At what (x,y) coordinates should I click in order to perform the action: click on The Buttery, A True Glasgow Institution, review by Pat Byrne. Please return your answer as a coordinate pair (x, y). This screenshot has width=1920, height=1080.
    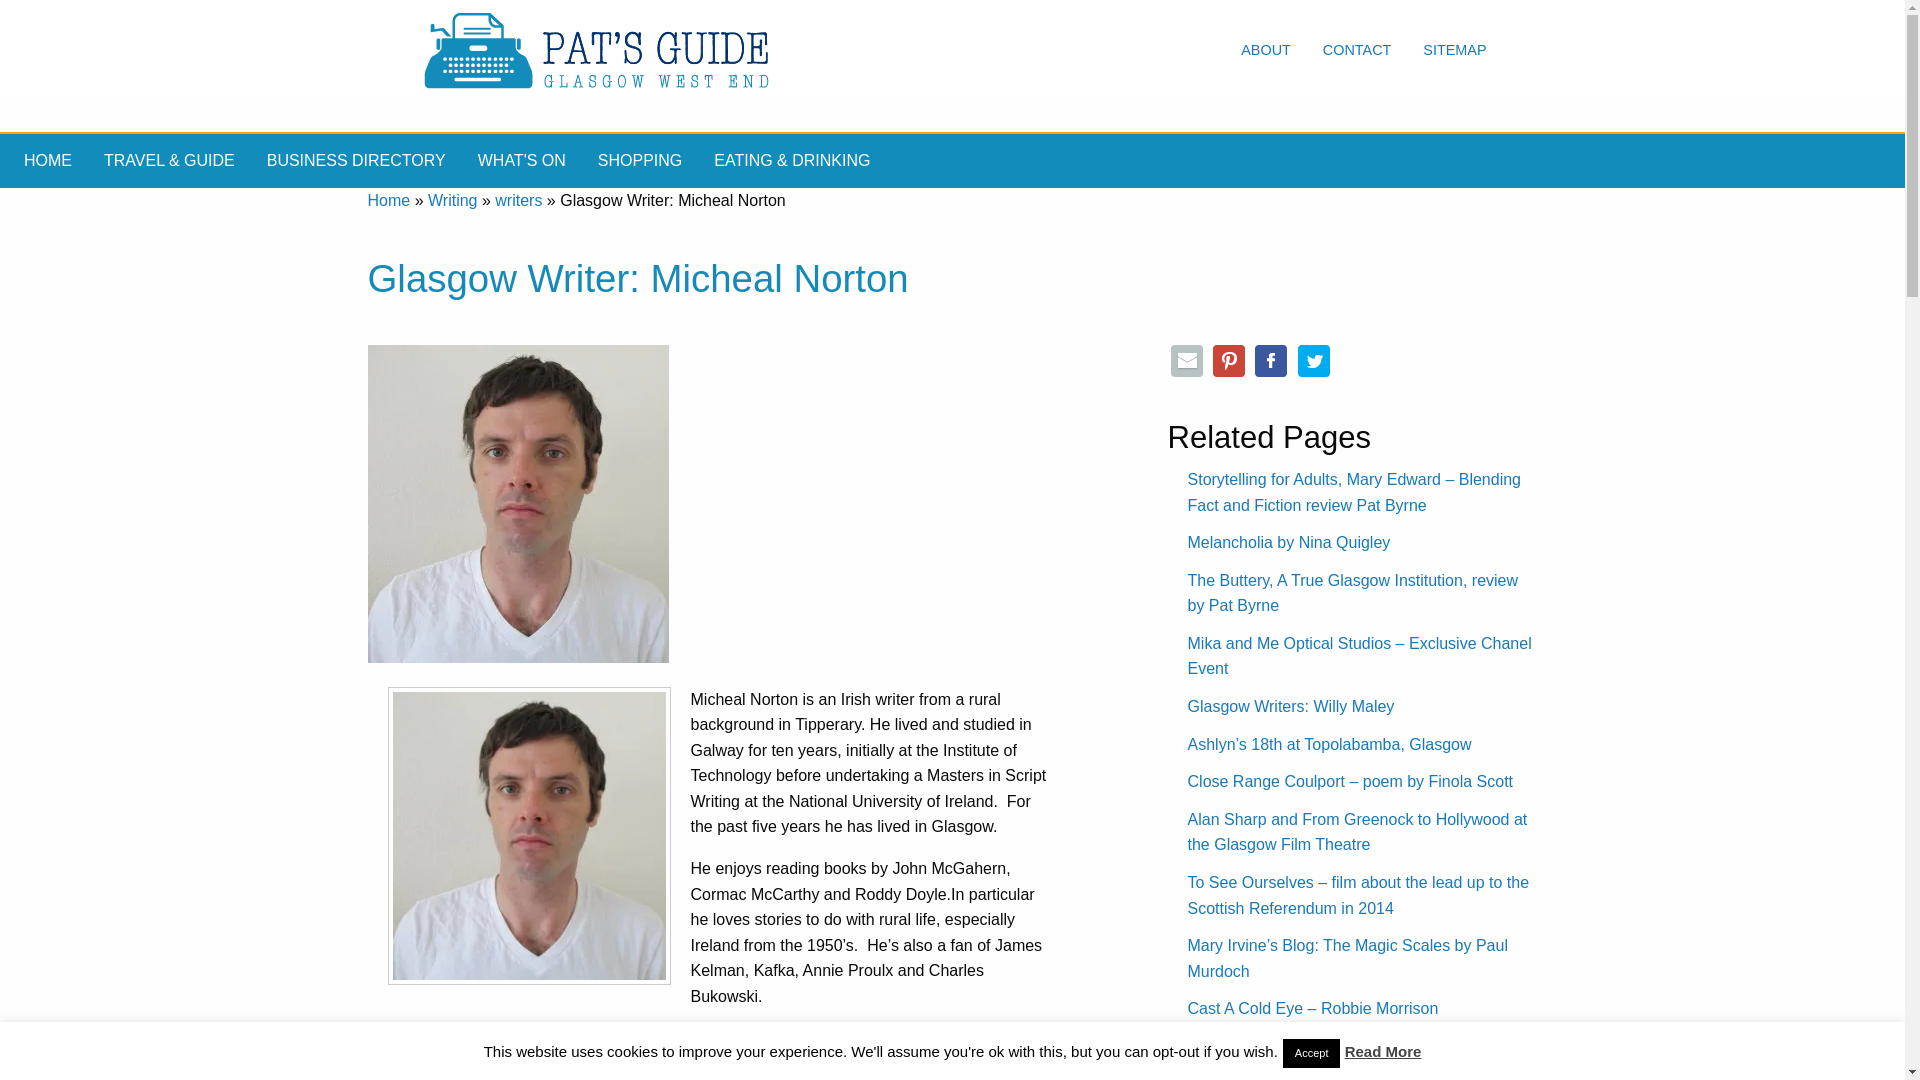
    Looking at the image, I should click on (1353, 593).